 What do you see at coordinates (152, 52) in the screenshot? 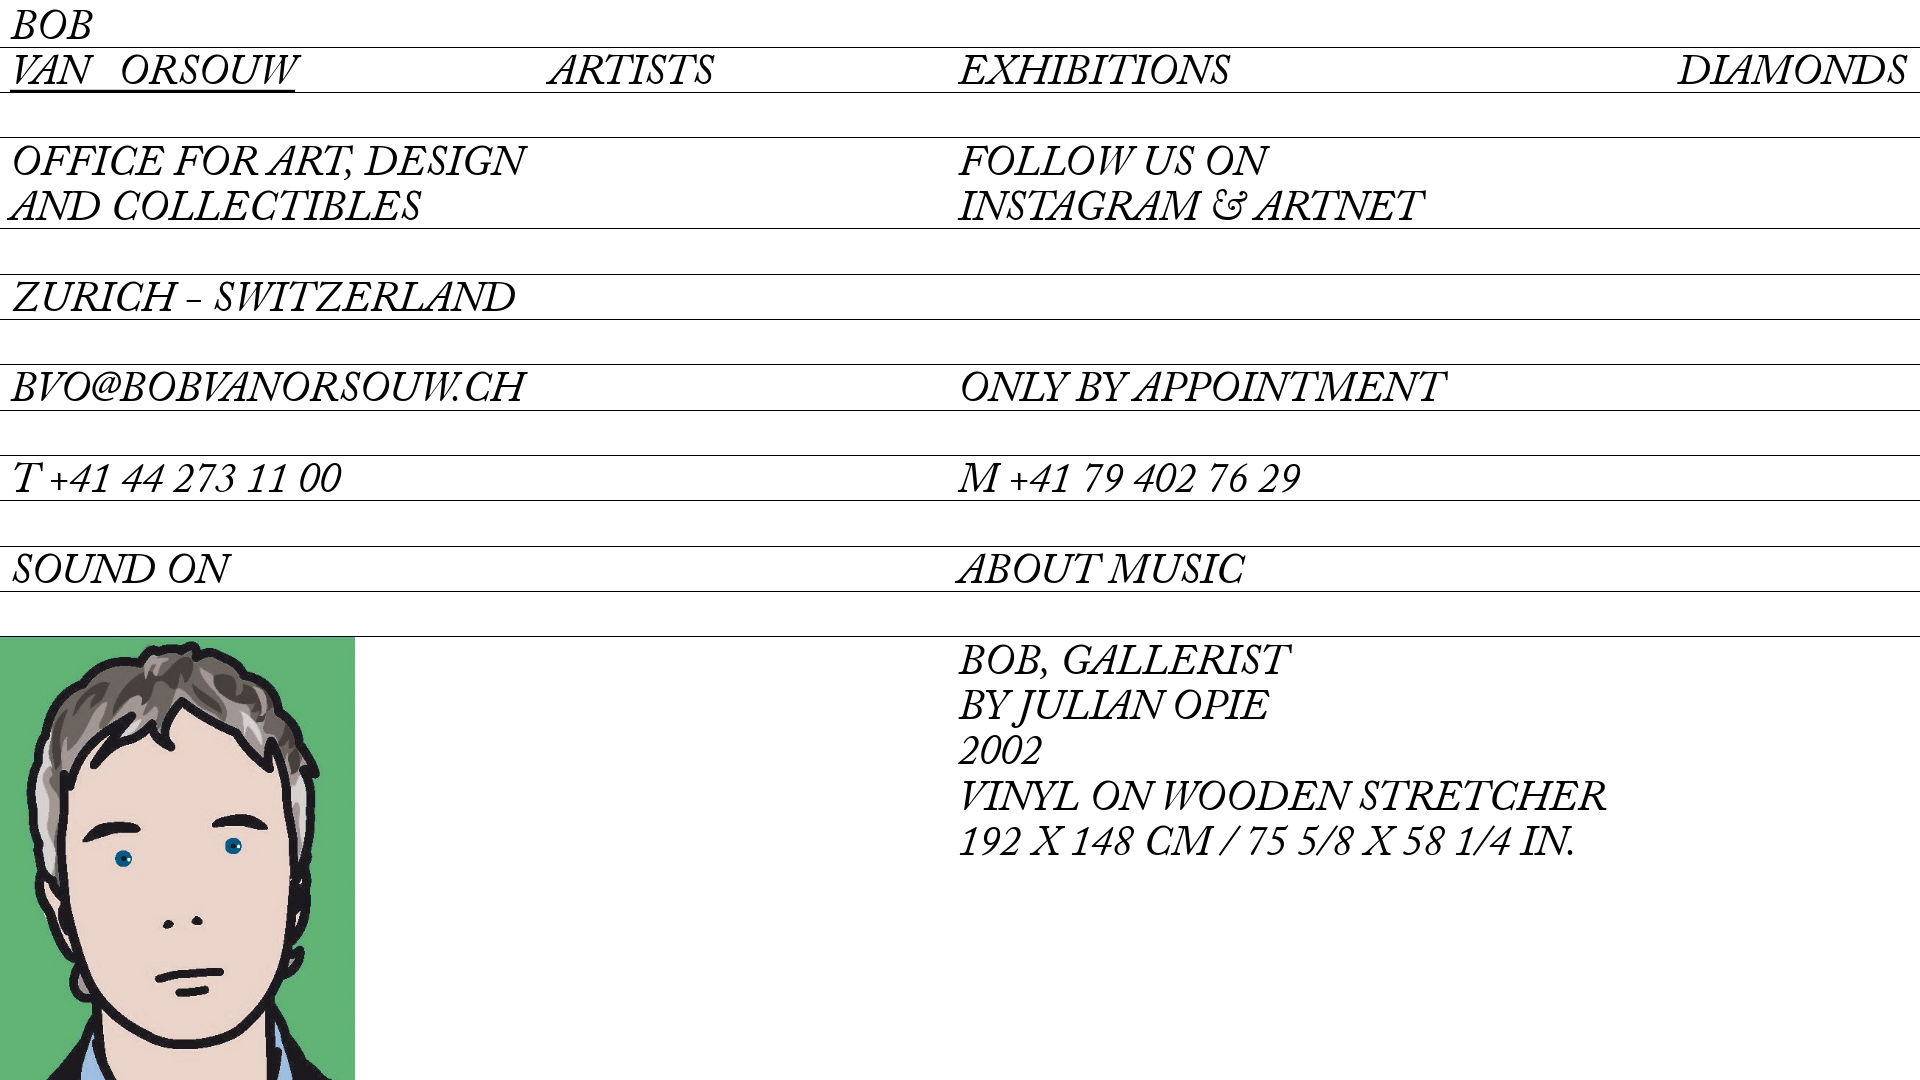
I see `BOB
VAN
ORSOUW` at bounding box center [152, 52].